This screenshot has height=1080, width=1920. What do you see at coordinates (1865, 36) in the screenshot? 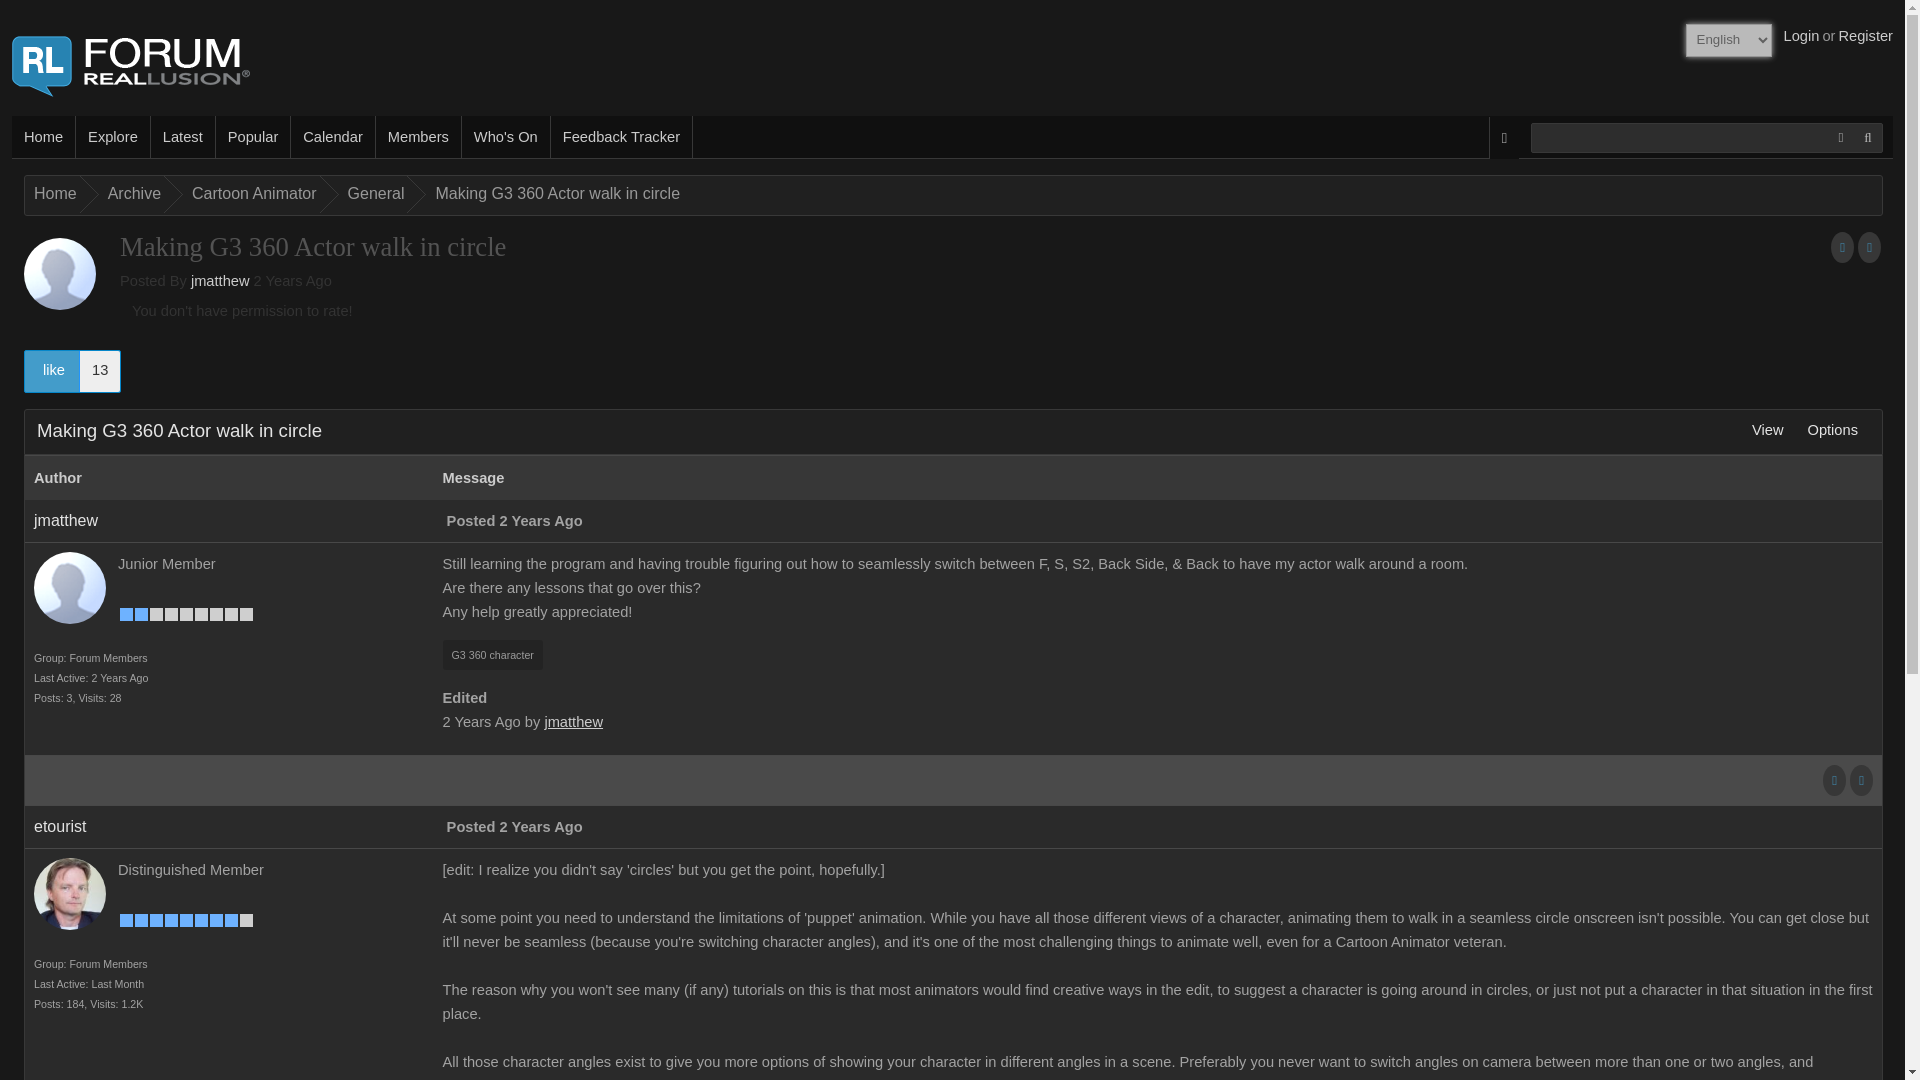
I see `Register` at bounding box center [1865, 36].